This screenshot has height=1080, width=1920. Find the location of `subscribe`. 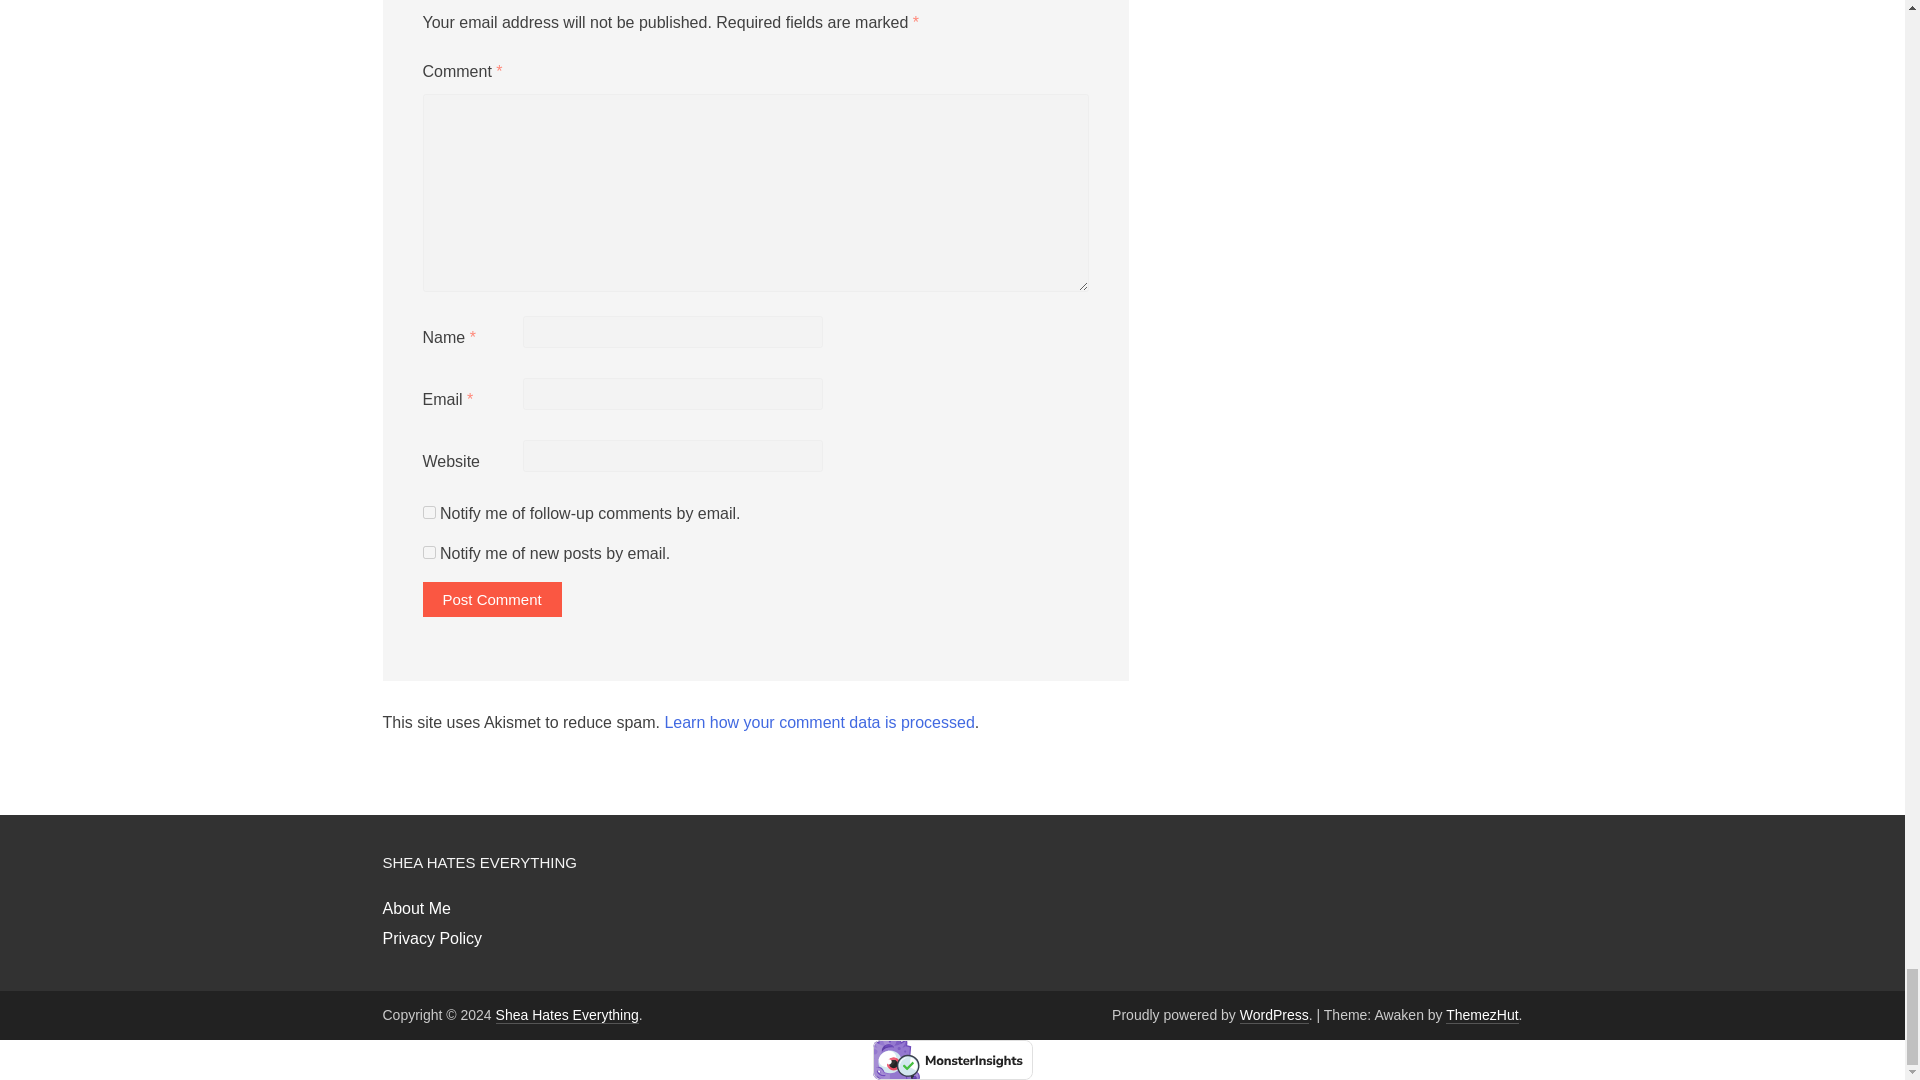

subscribe is located at coordinates (428, 552).